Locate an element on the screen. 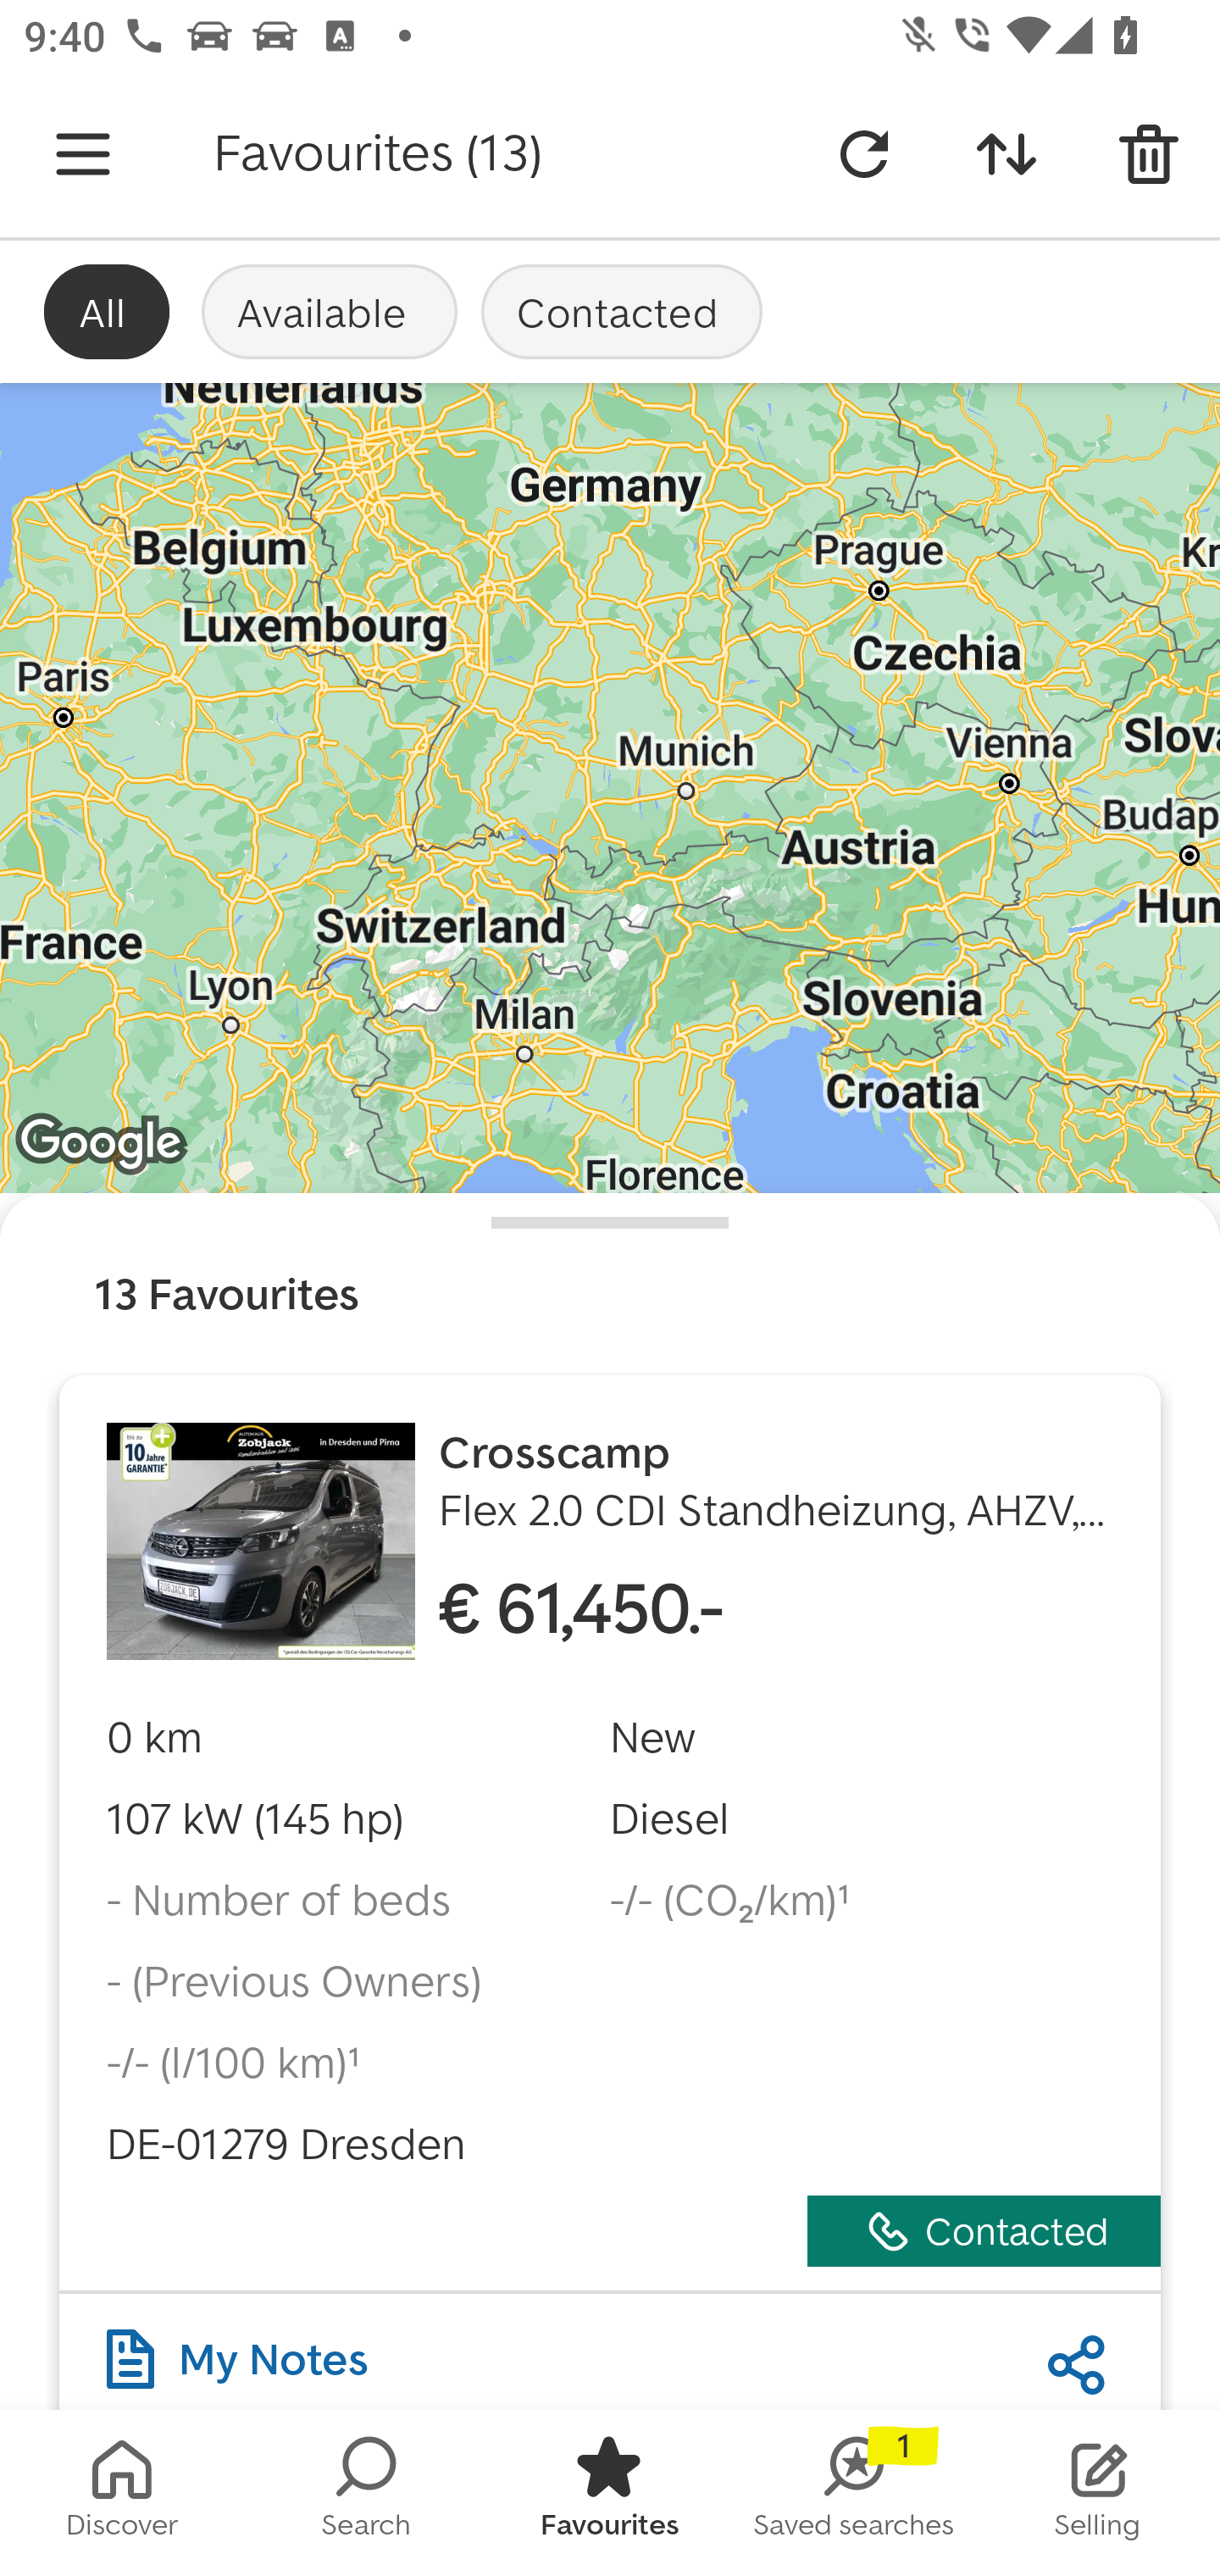  STOCK_LIST Selling is located at coordinates (1098, 2493).